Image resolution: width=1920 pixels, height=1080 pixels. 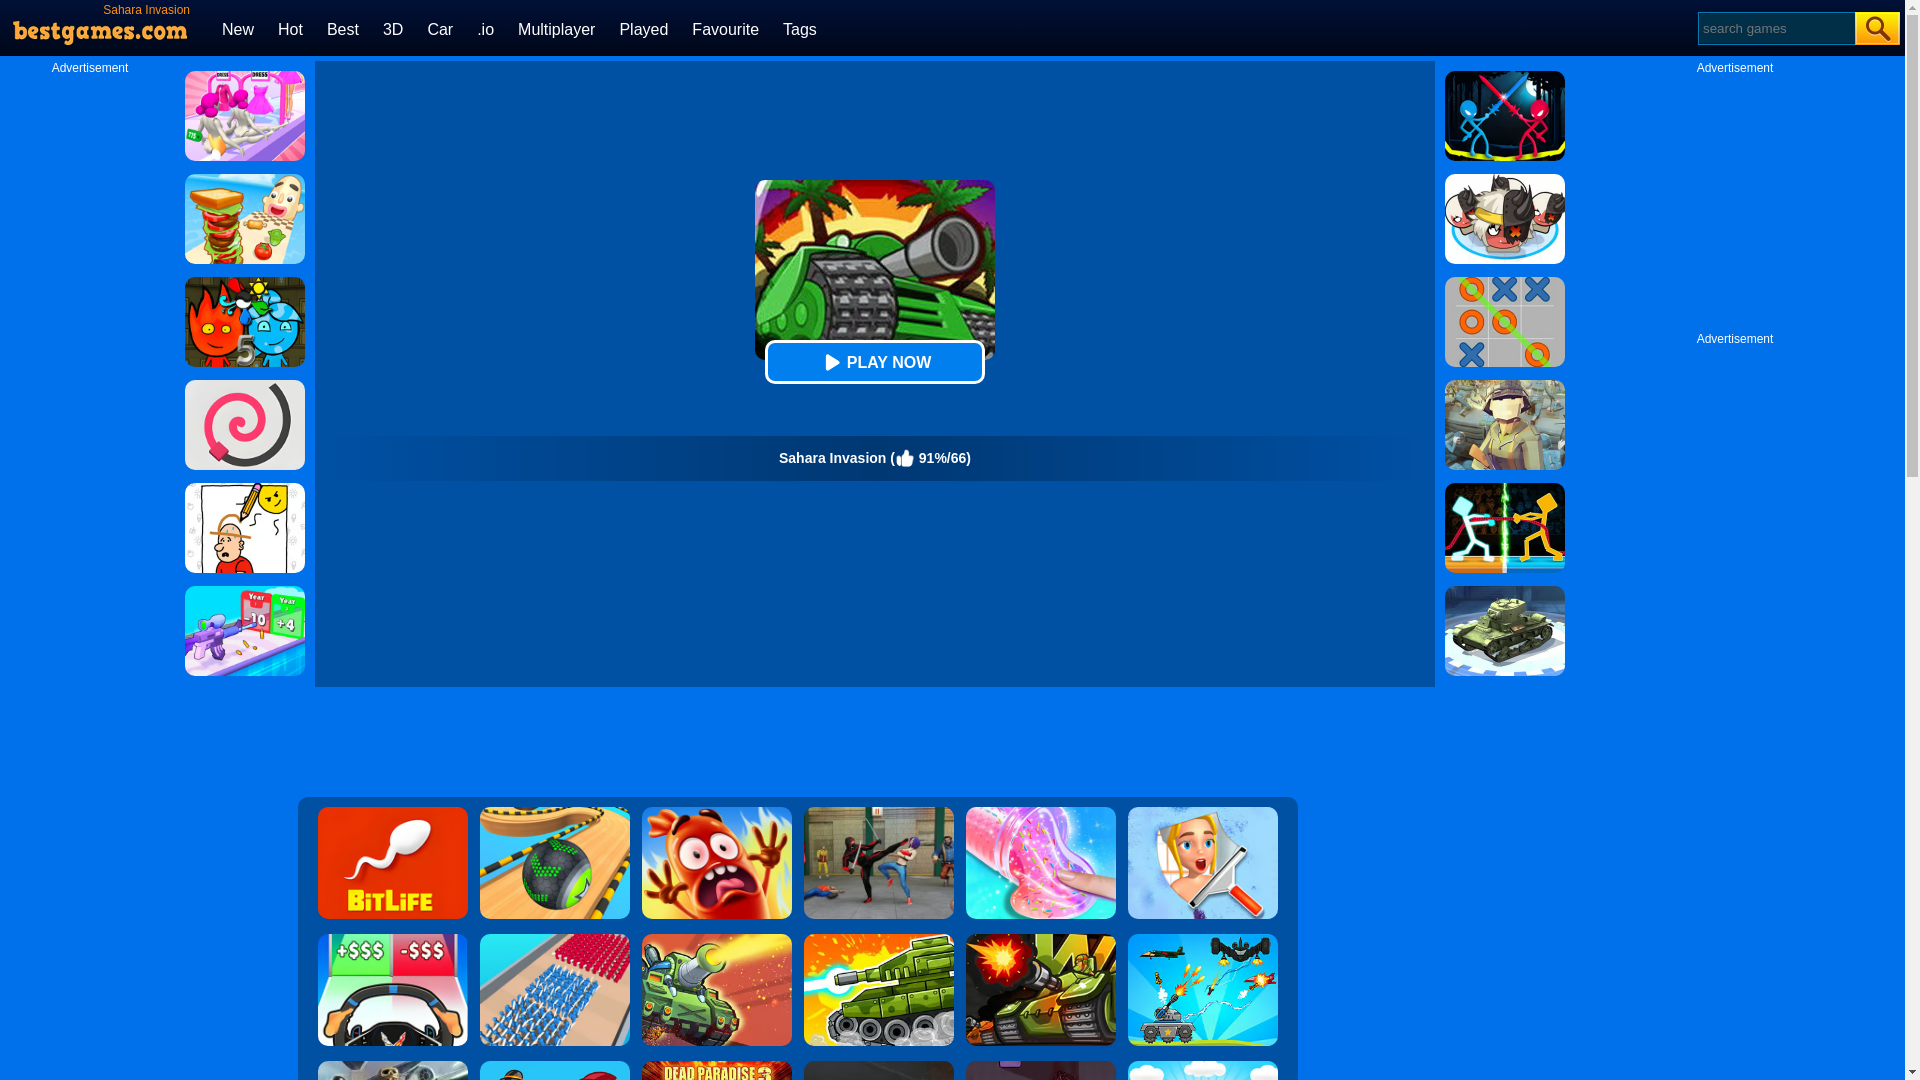 I want to click on New, so click(x=238, y=28).